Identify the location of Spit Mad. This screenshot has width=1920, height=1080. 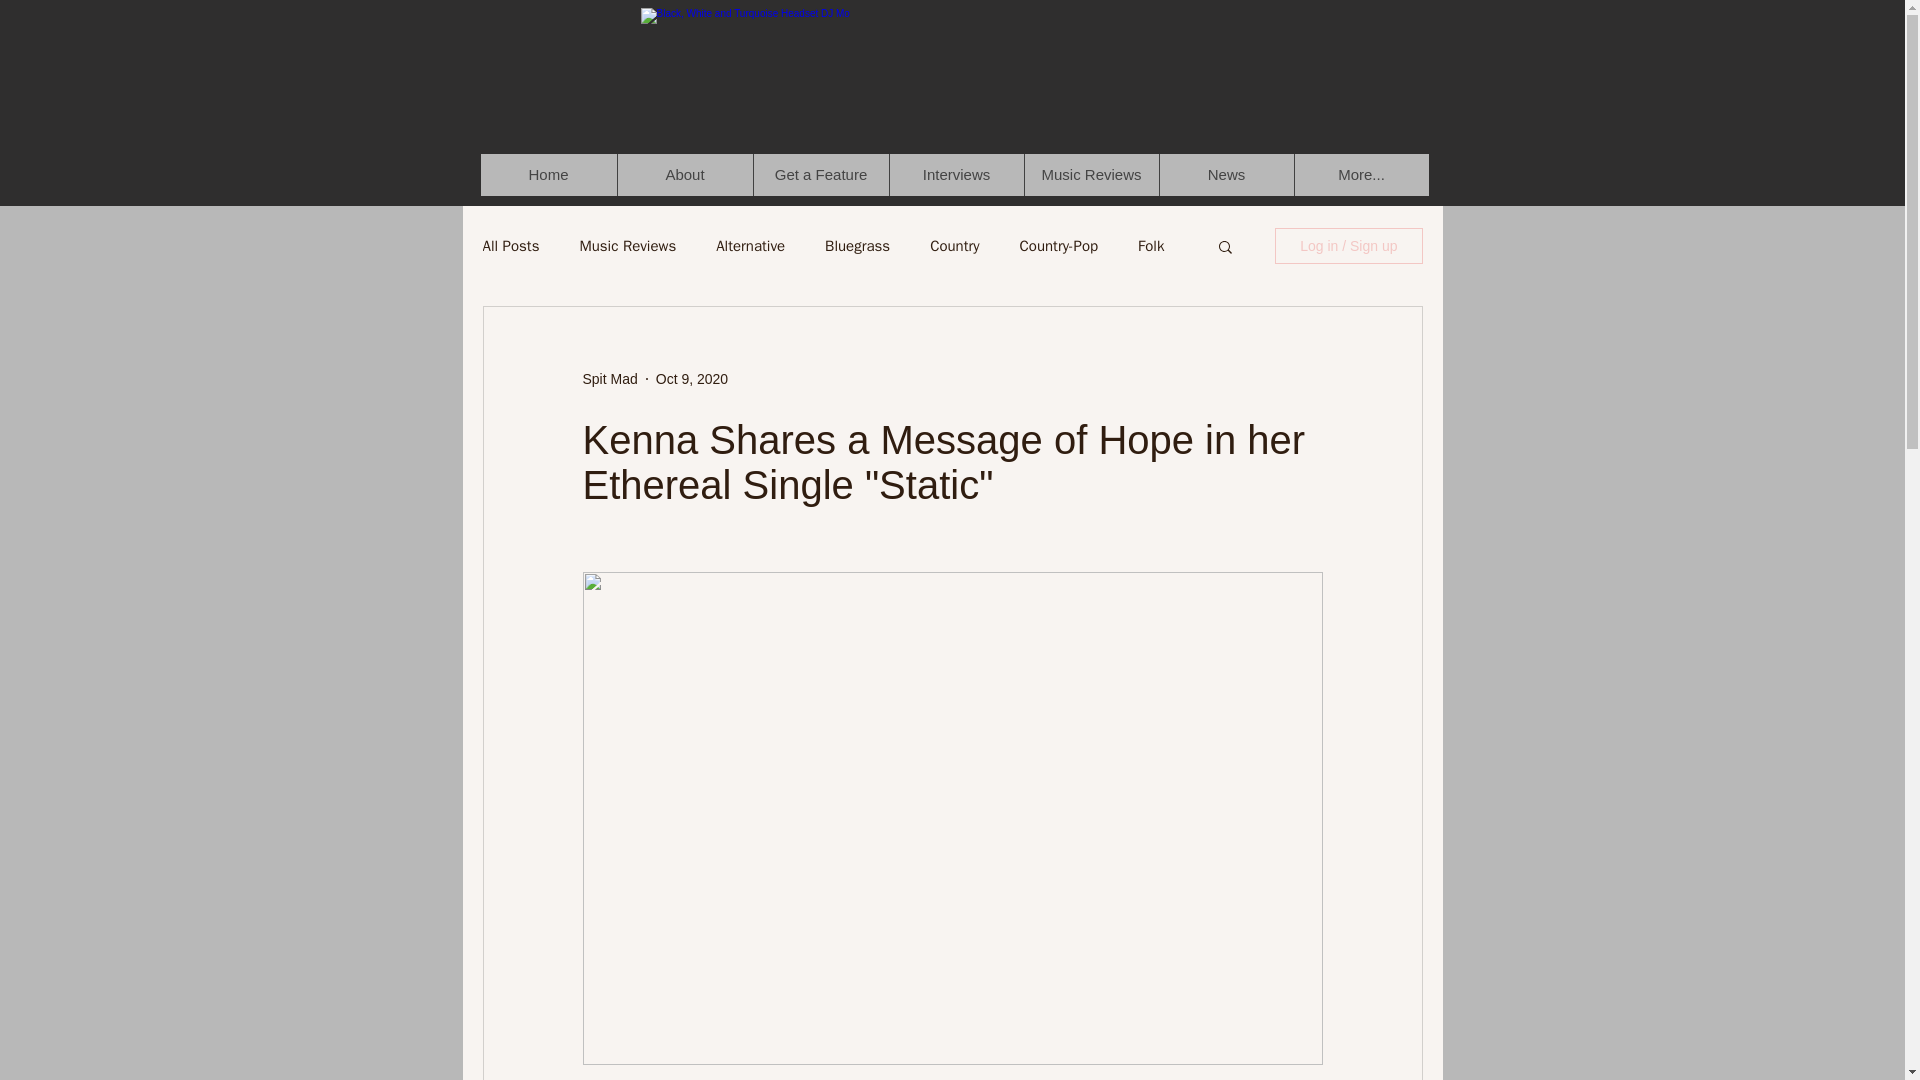
(609, 378).